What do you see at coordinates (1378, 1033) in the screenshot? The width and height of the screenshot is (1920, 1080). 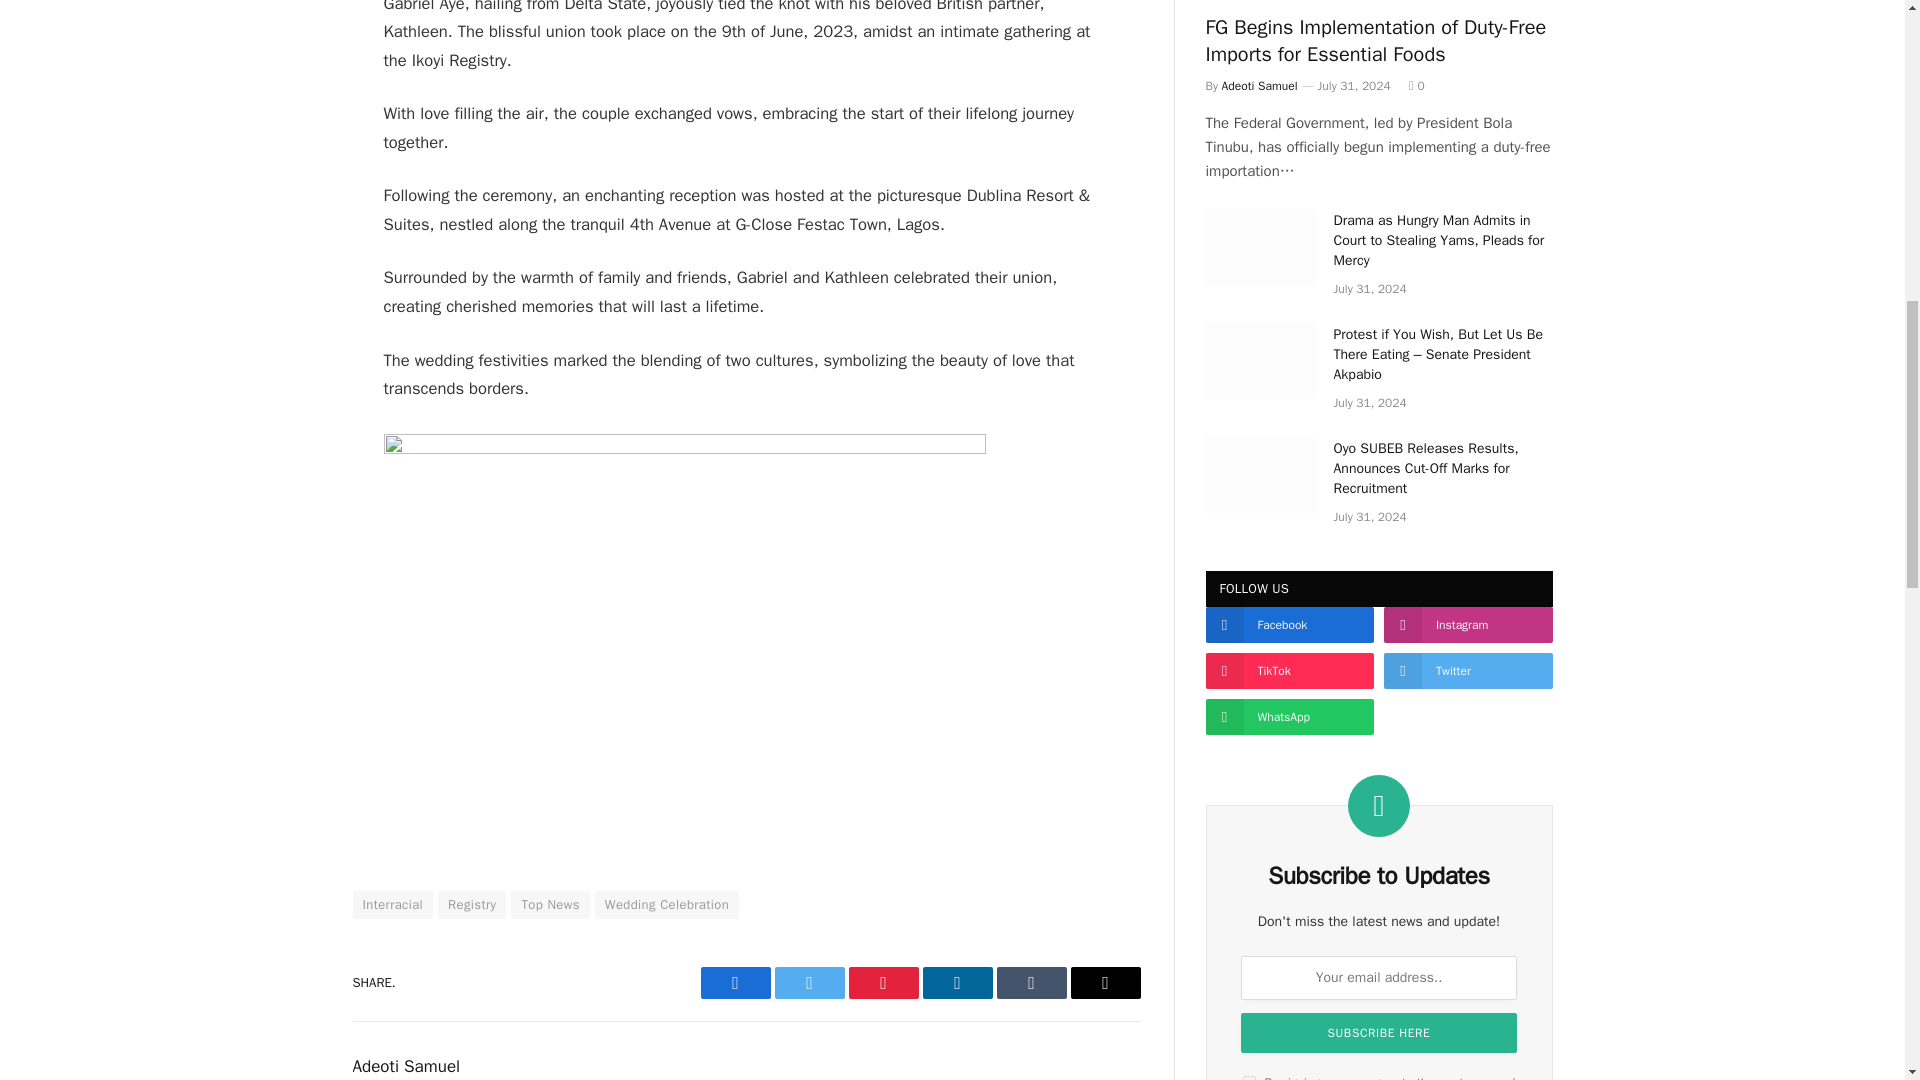 I see `Subscribe Here` at bounding box center [1378, 1033].